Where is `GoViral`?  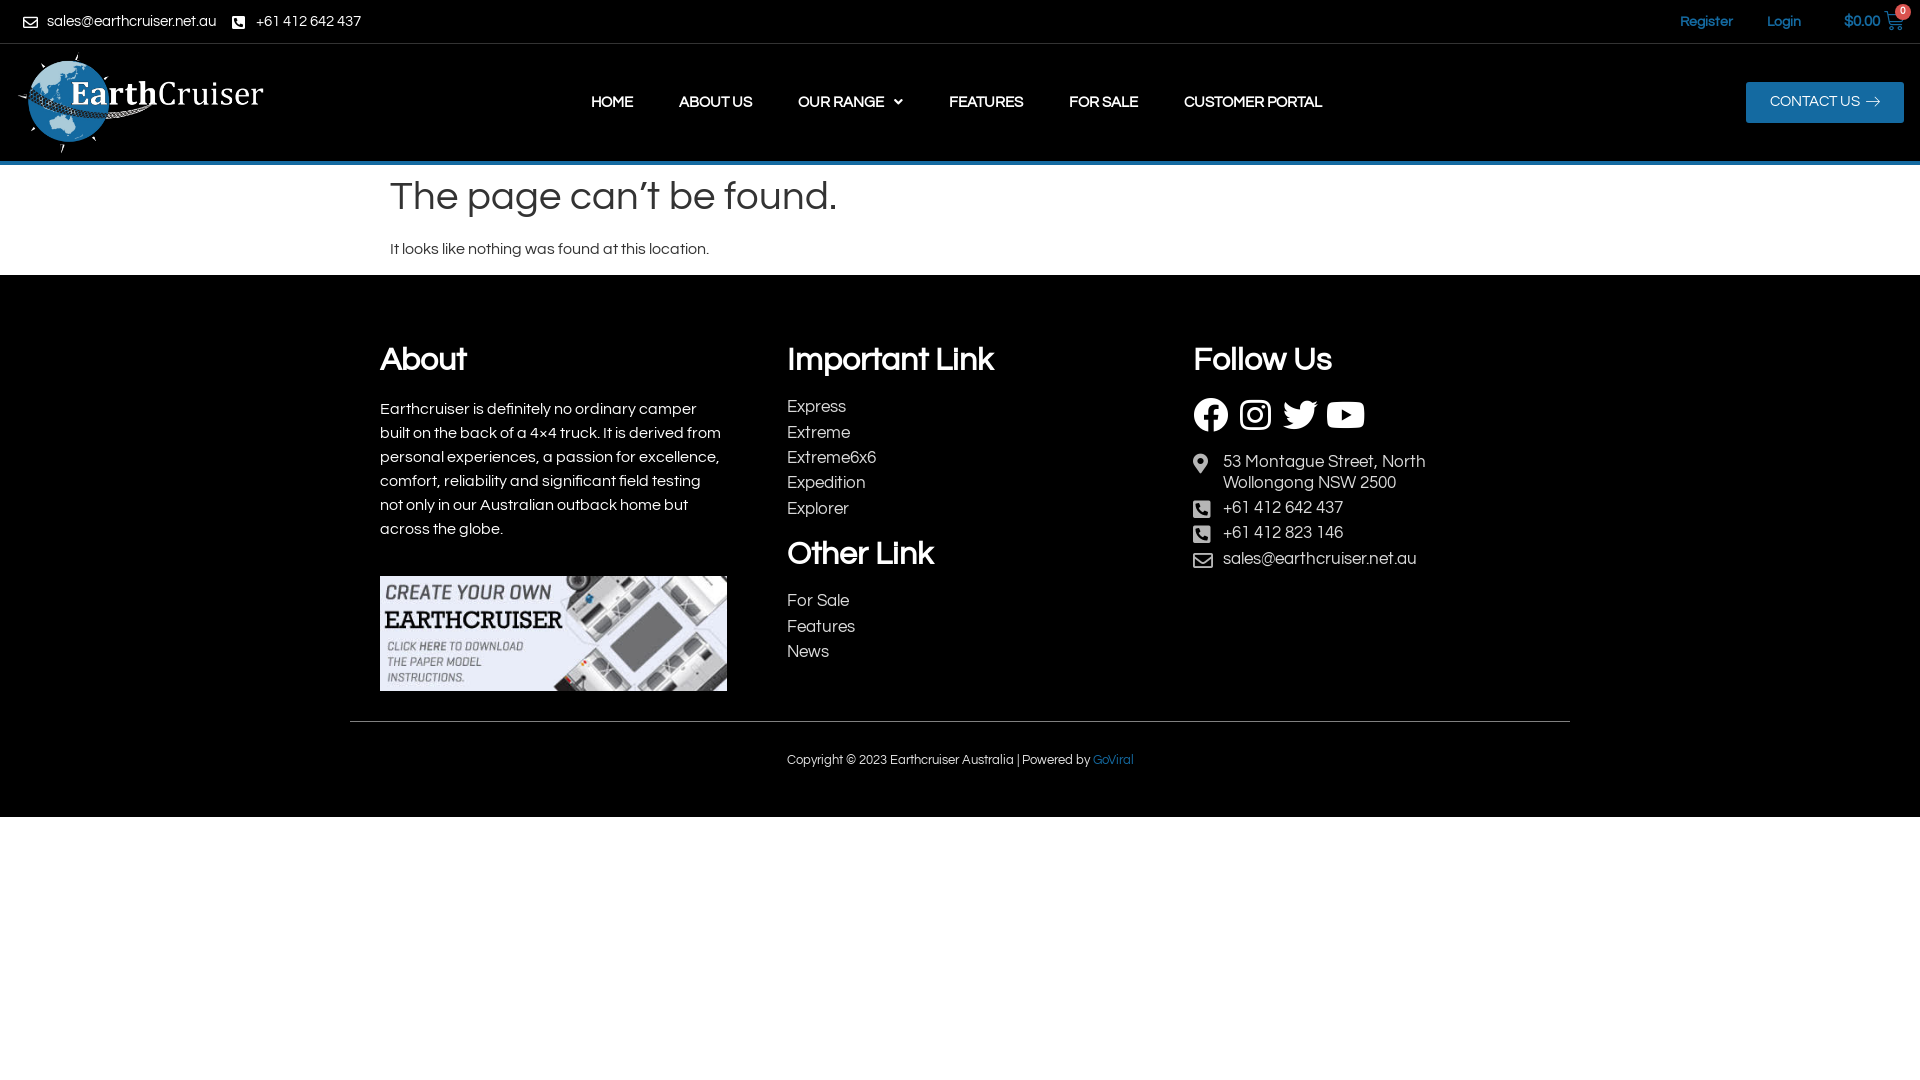
GoViral is located at coordinates (1112, 760).